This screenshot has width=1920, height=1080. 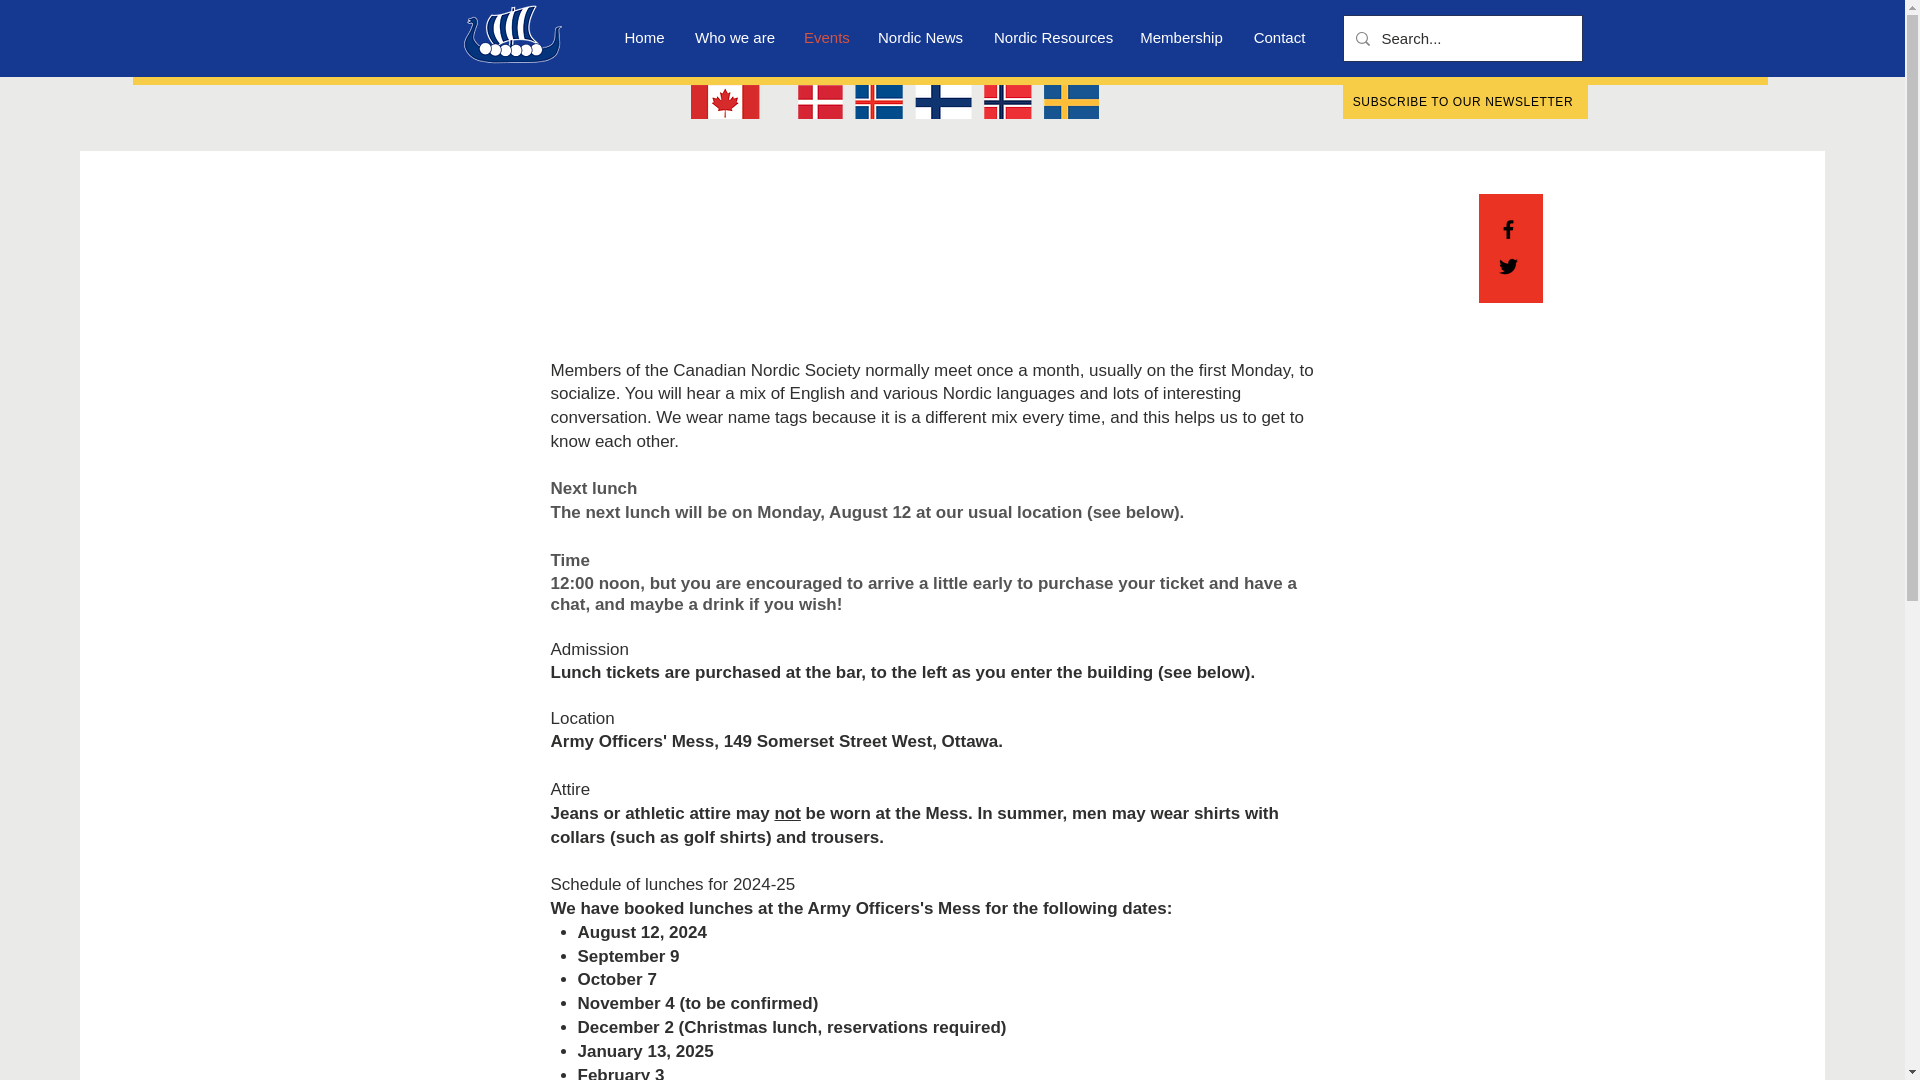 What do you see at coordinates (920, 36) in the screenshot?
I see `Nordic News` at bounding box center [920, 36].